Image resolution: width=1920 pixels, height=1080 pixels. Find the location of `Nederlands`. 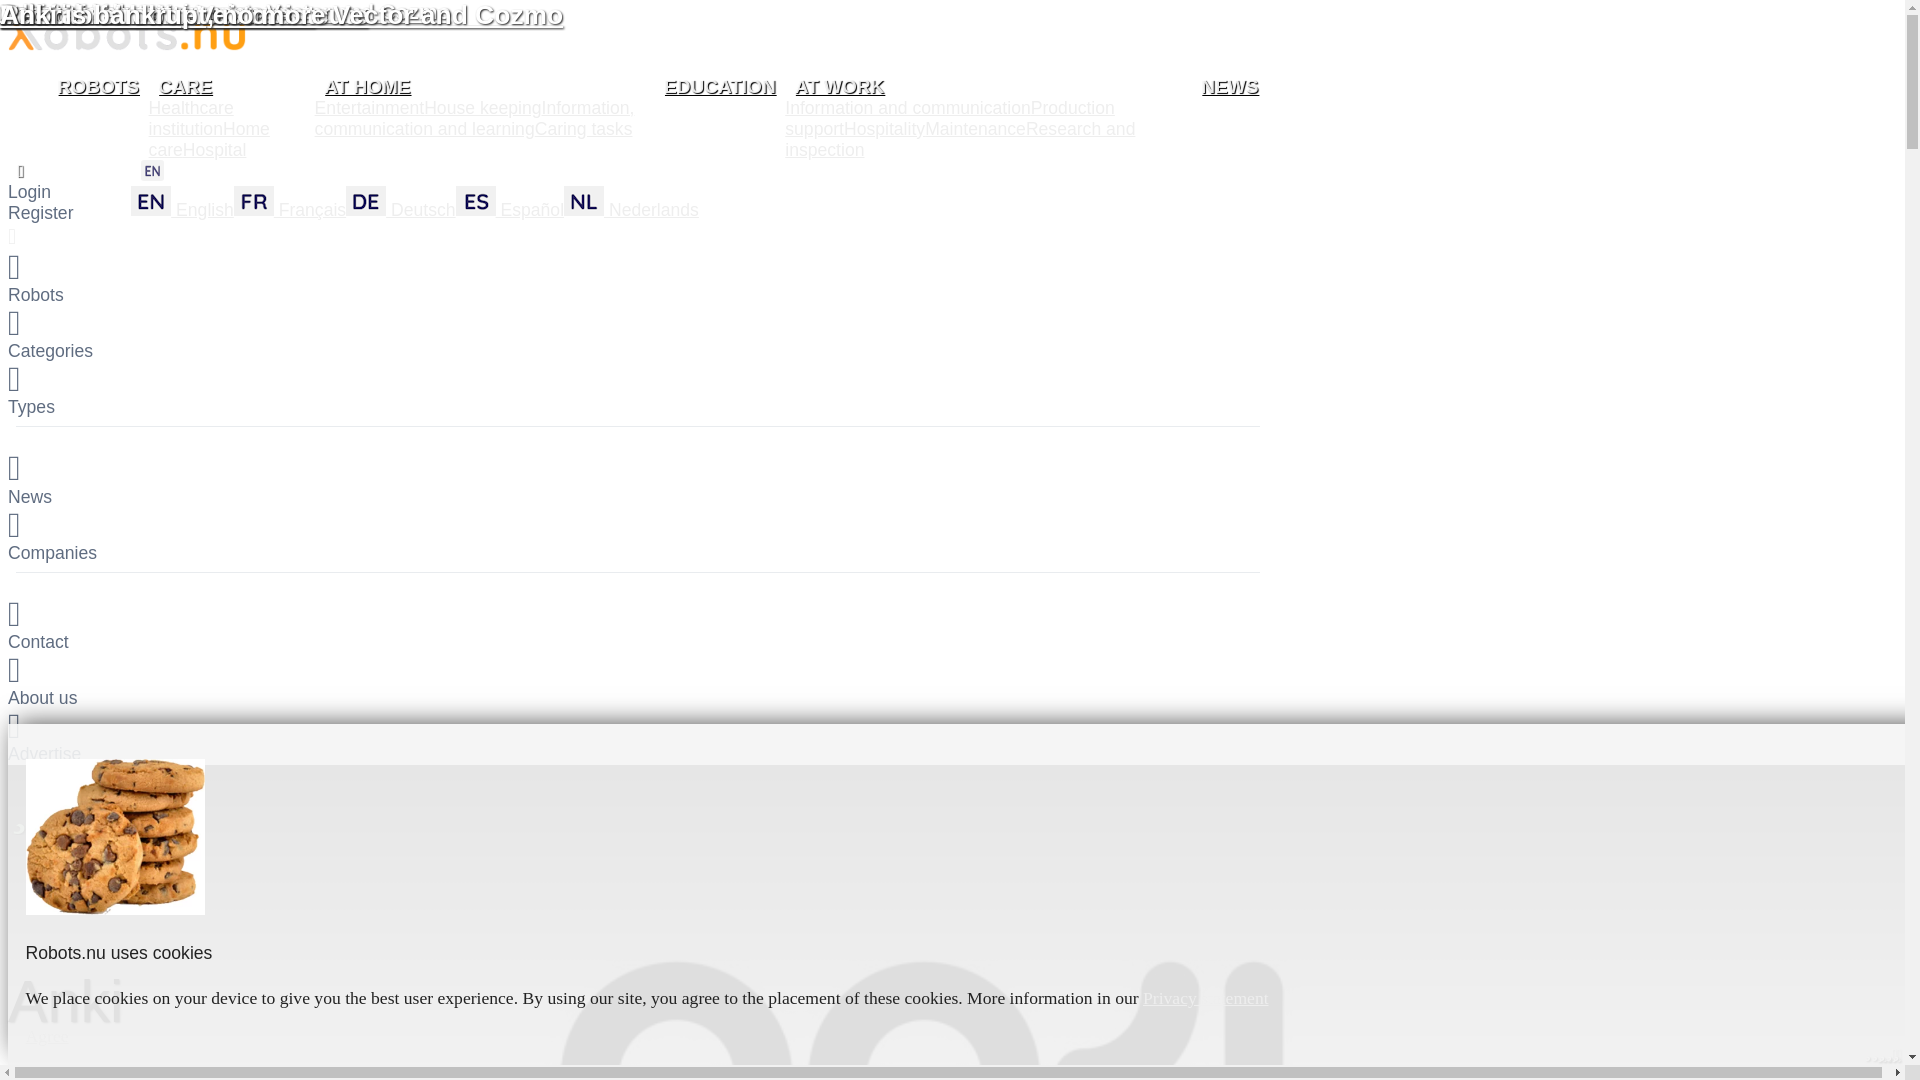

Nederlands is located at coordinates (631, 210).